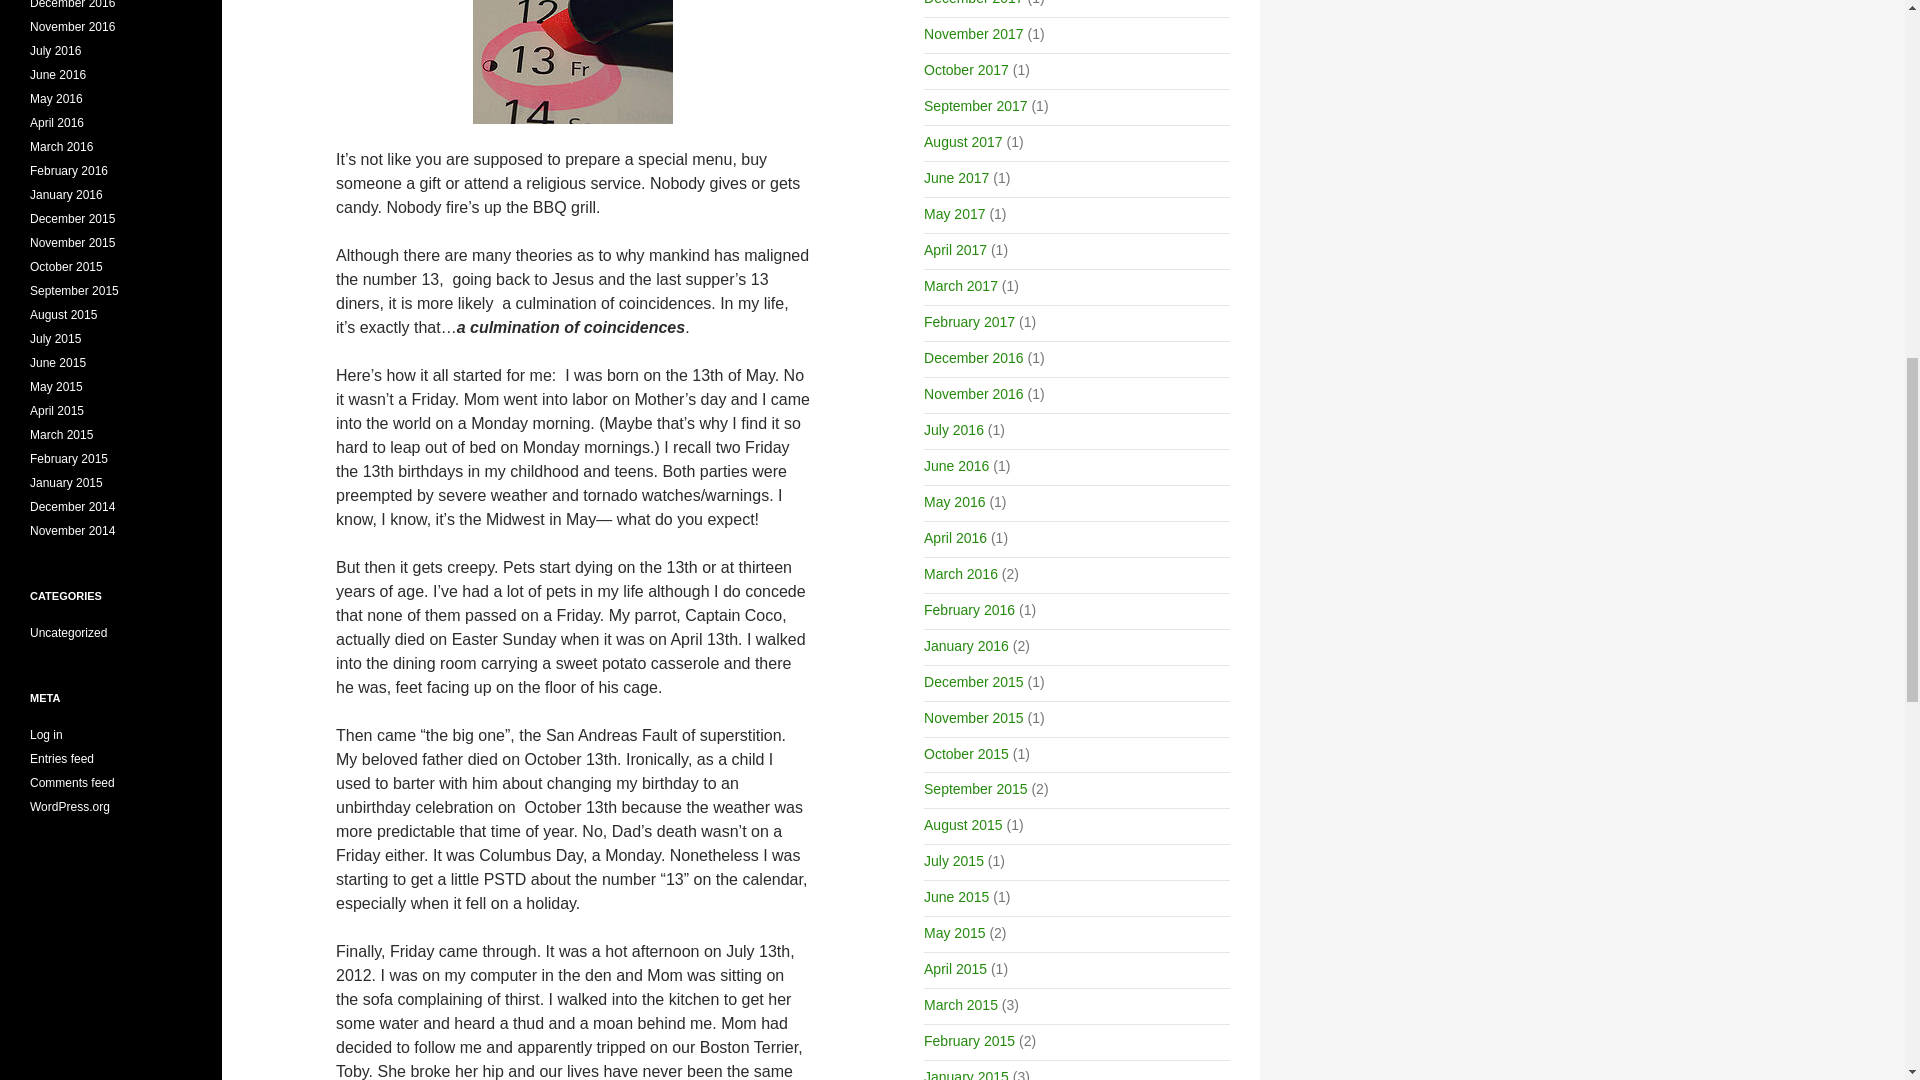 Image resolution: width=1920 pixels, height=1080 pixels. I want to click on March 2017, so click(960, 285).